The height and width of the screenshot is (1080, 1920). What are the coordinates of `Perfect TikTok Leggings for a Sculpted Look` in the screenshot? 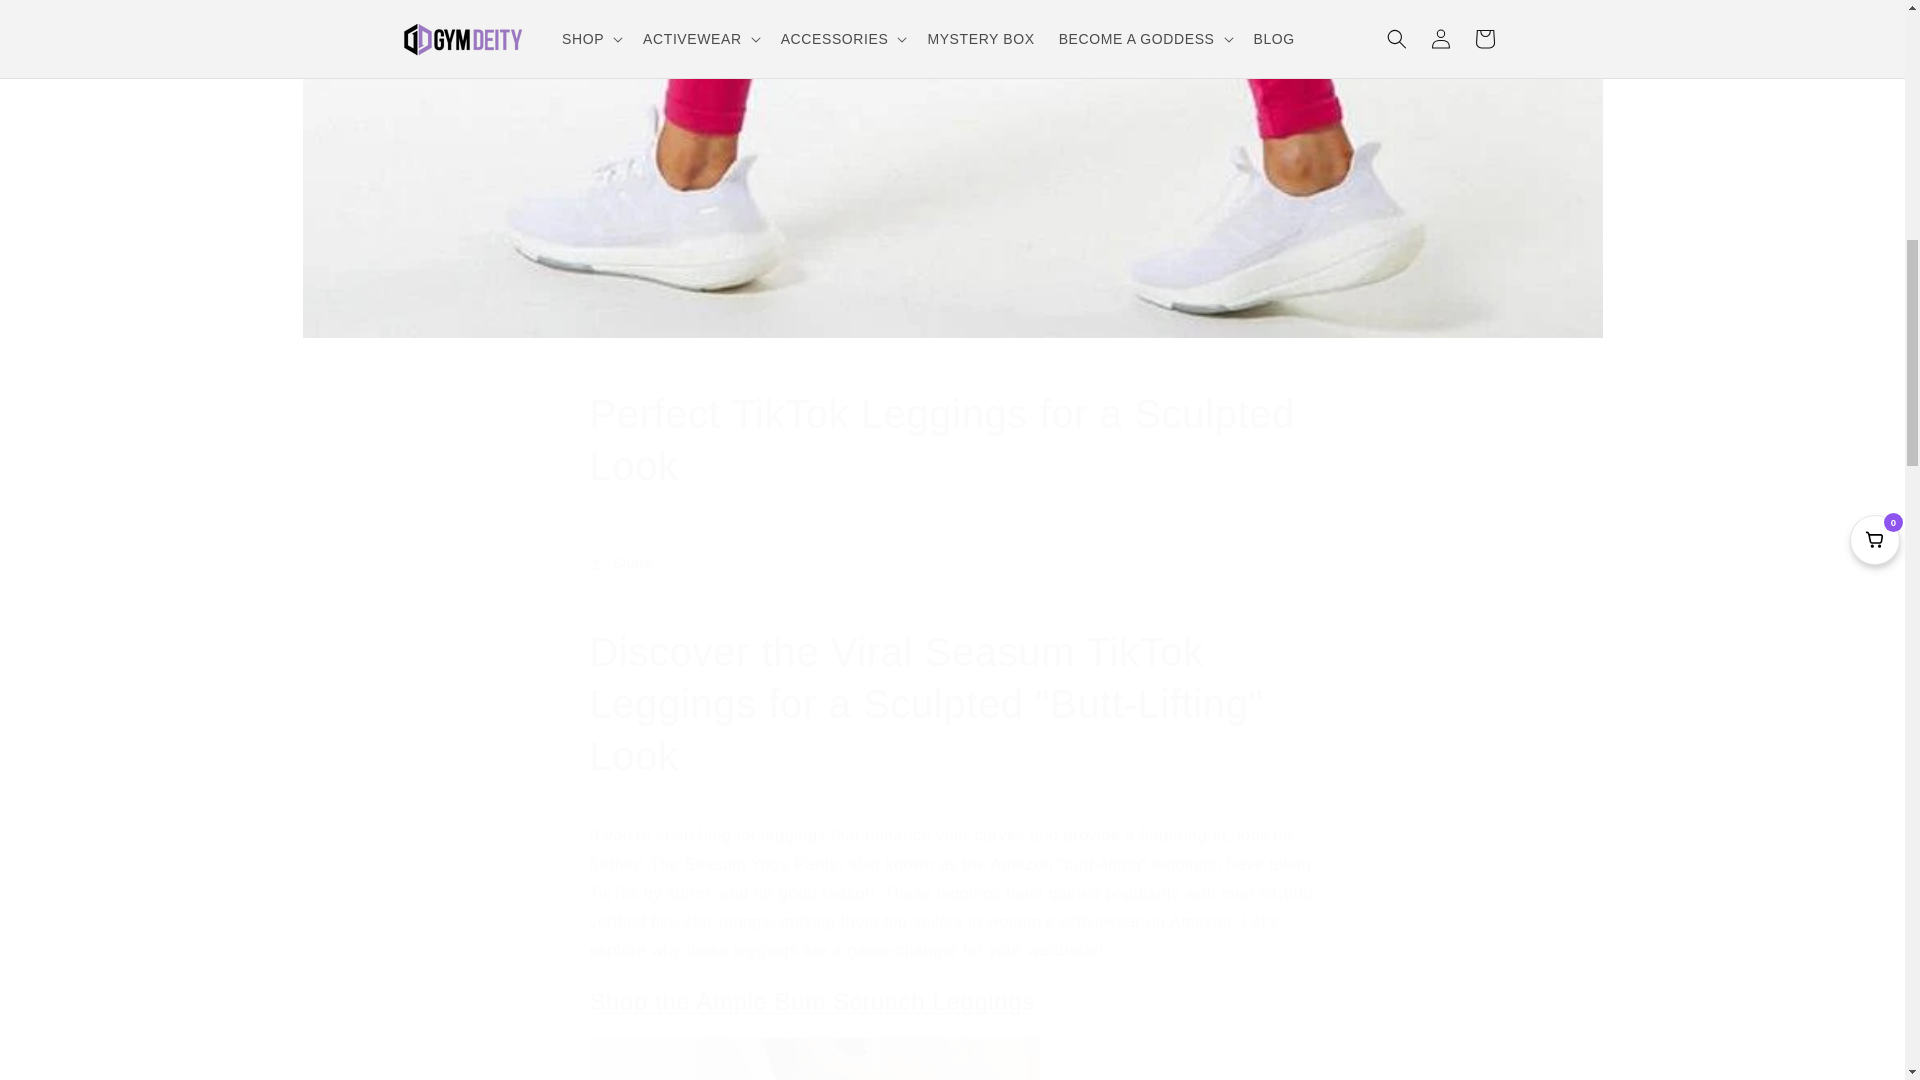 It's located at (952, 440).